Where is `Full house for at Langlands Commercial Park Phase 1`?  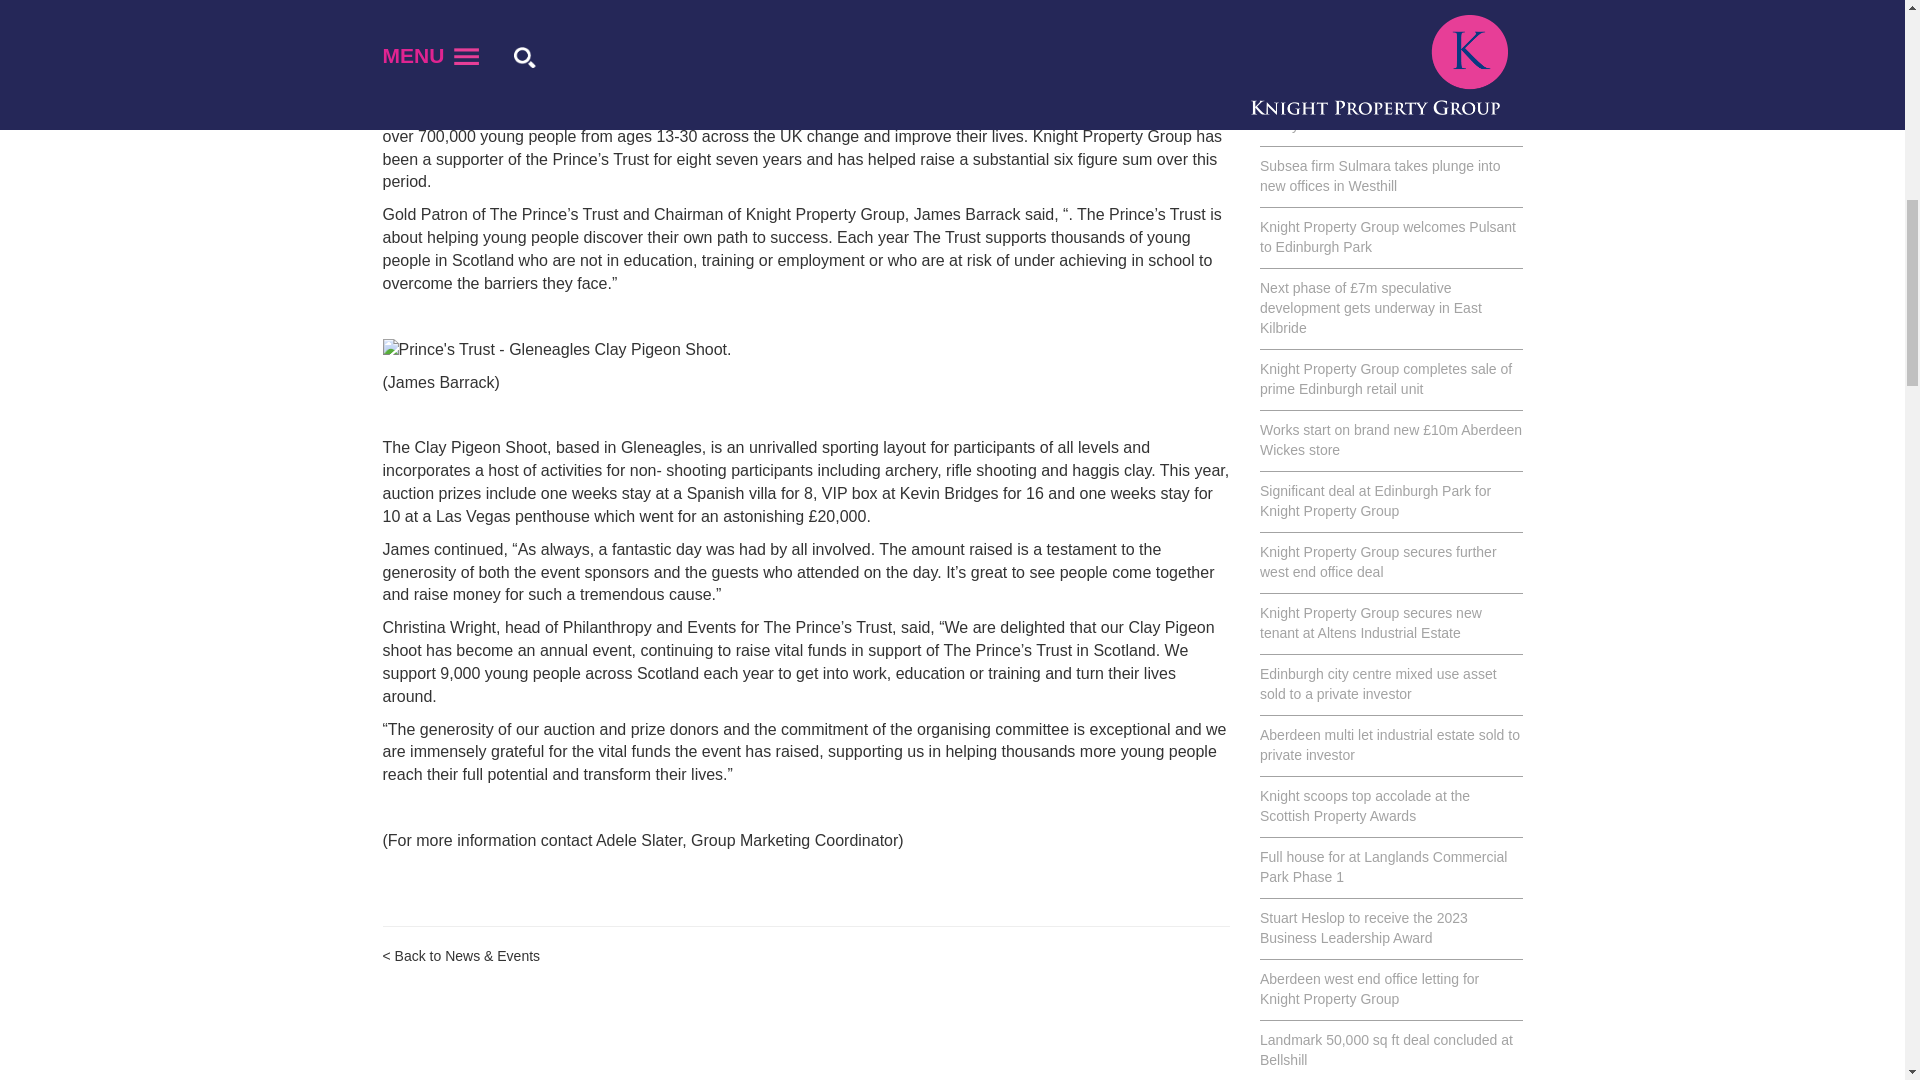
Full house for at Langlands Commercial Park Phase 1 is located at coordinates (1390, 868).